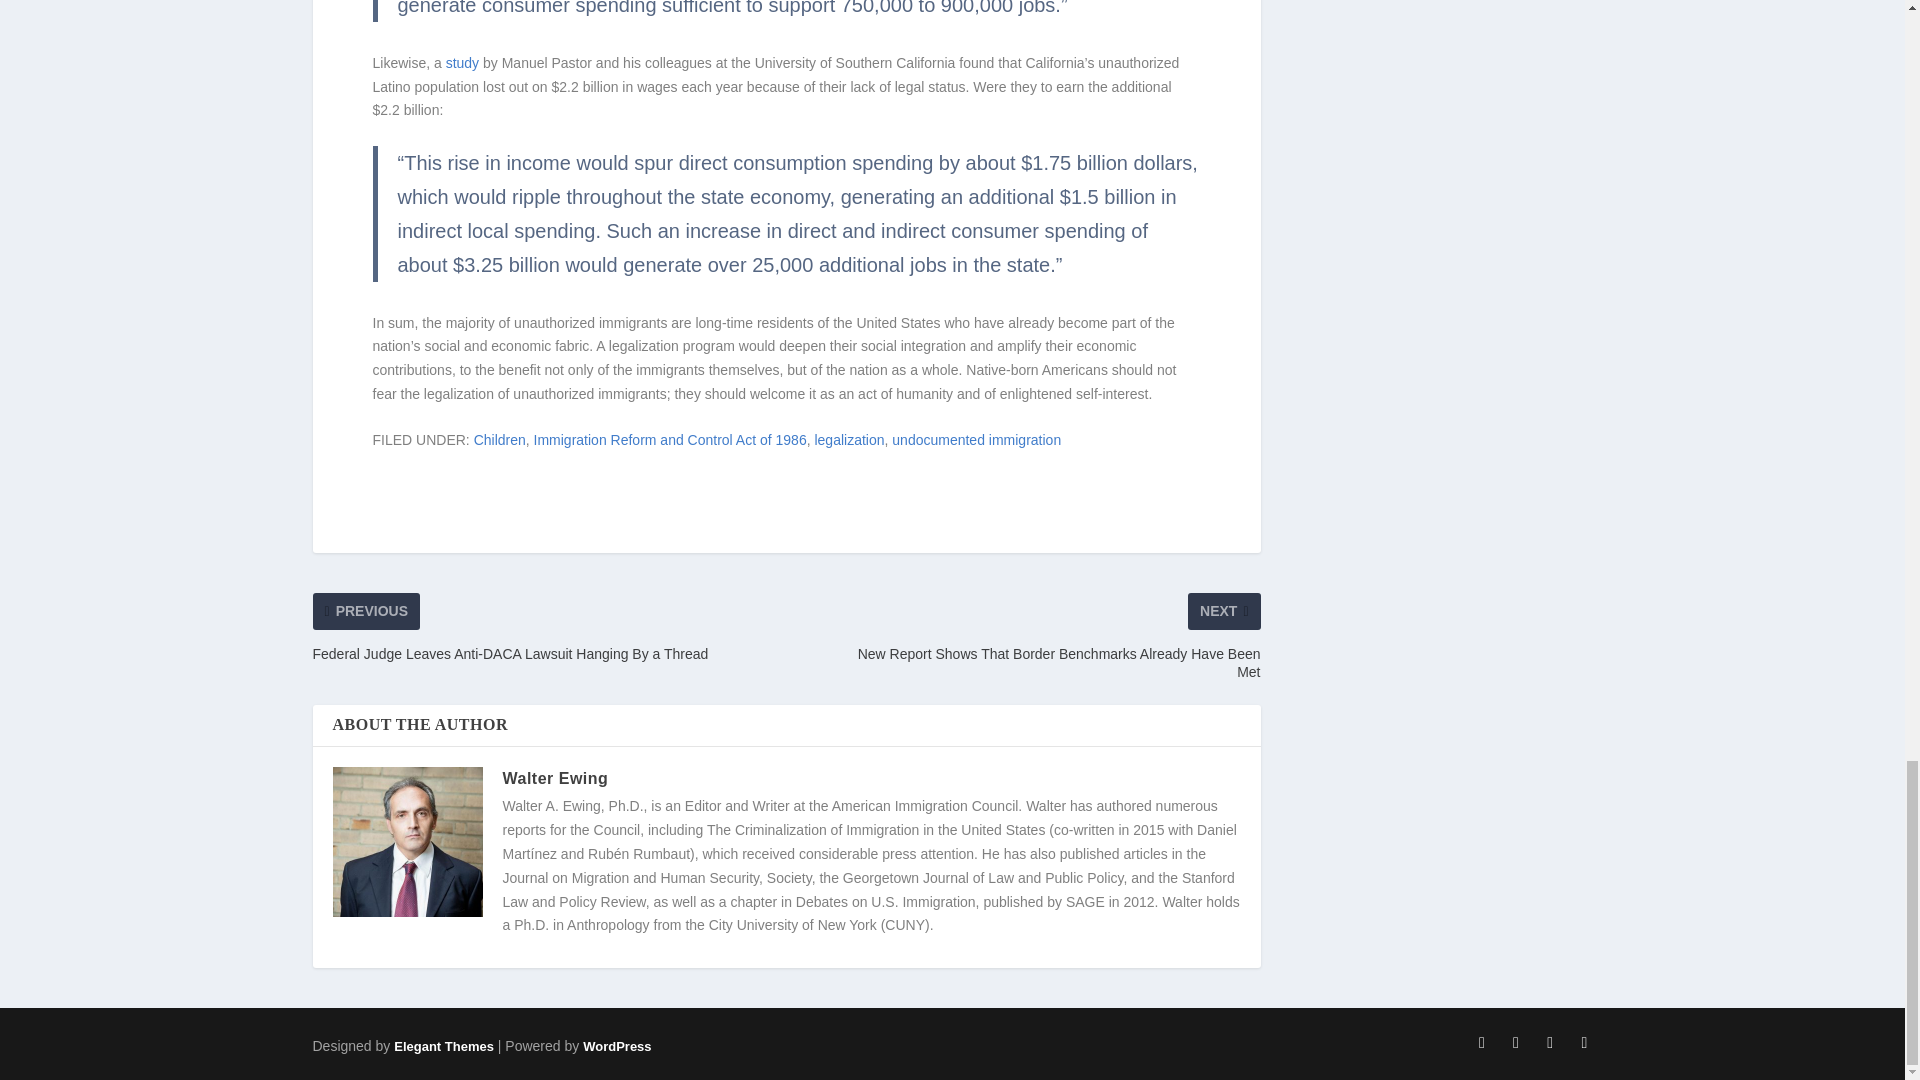 Image resolution: width=1920 pixels, height=1080 pixels. What do you see at coordinates (462, 63) in the screenshot?
I see `study` at bounding box center [462, 63].